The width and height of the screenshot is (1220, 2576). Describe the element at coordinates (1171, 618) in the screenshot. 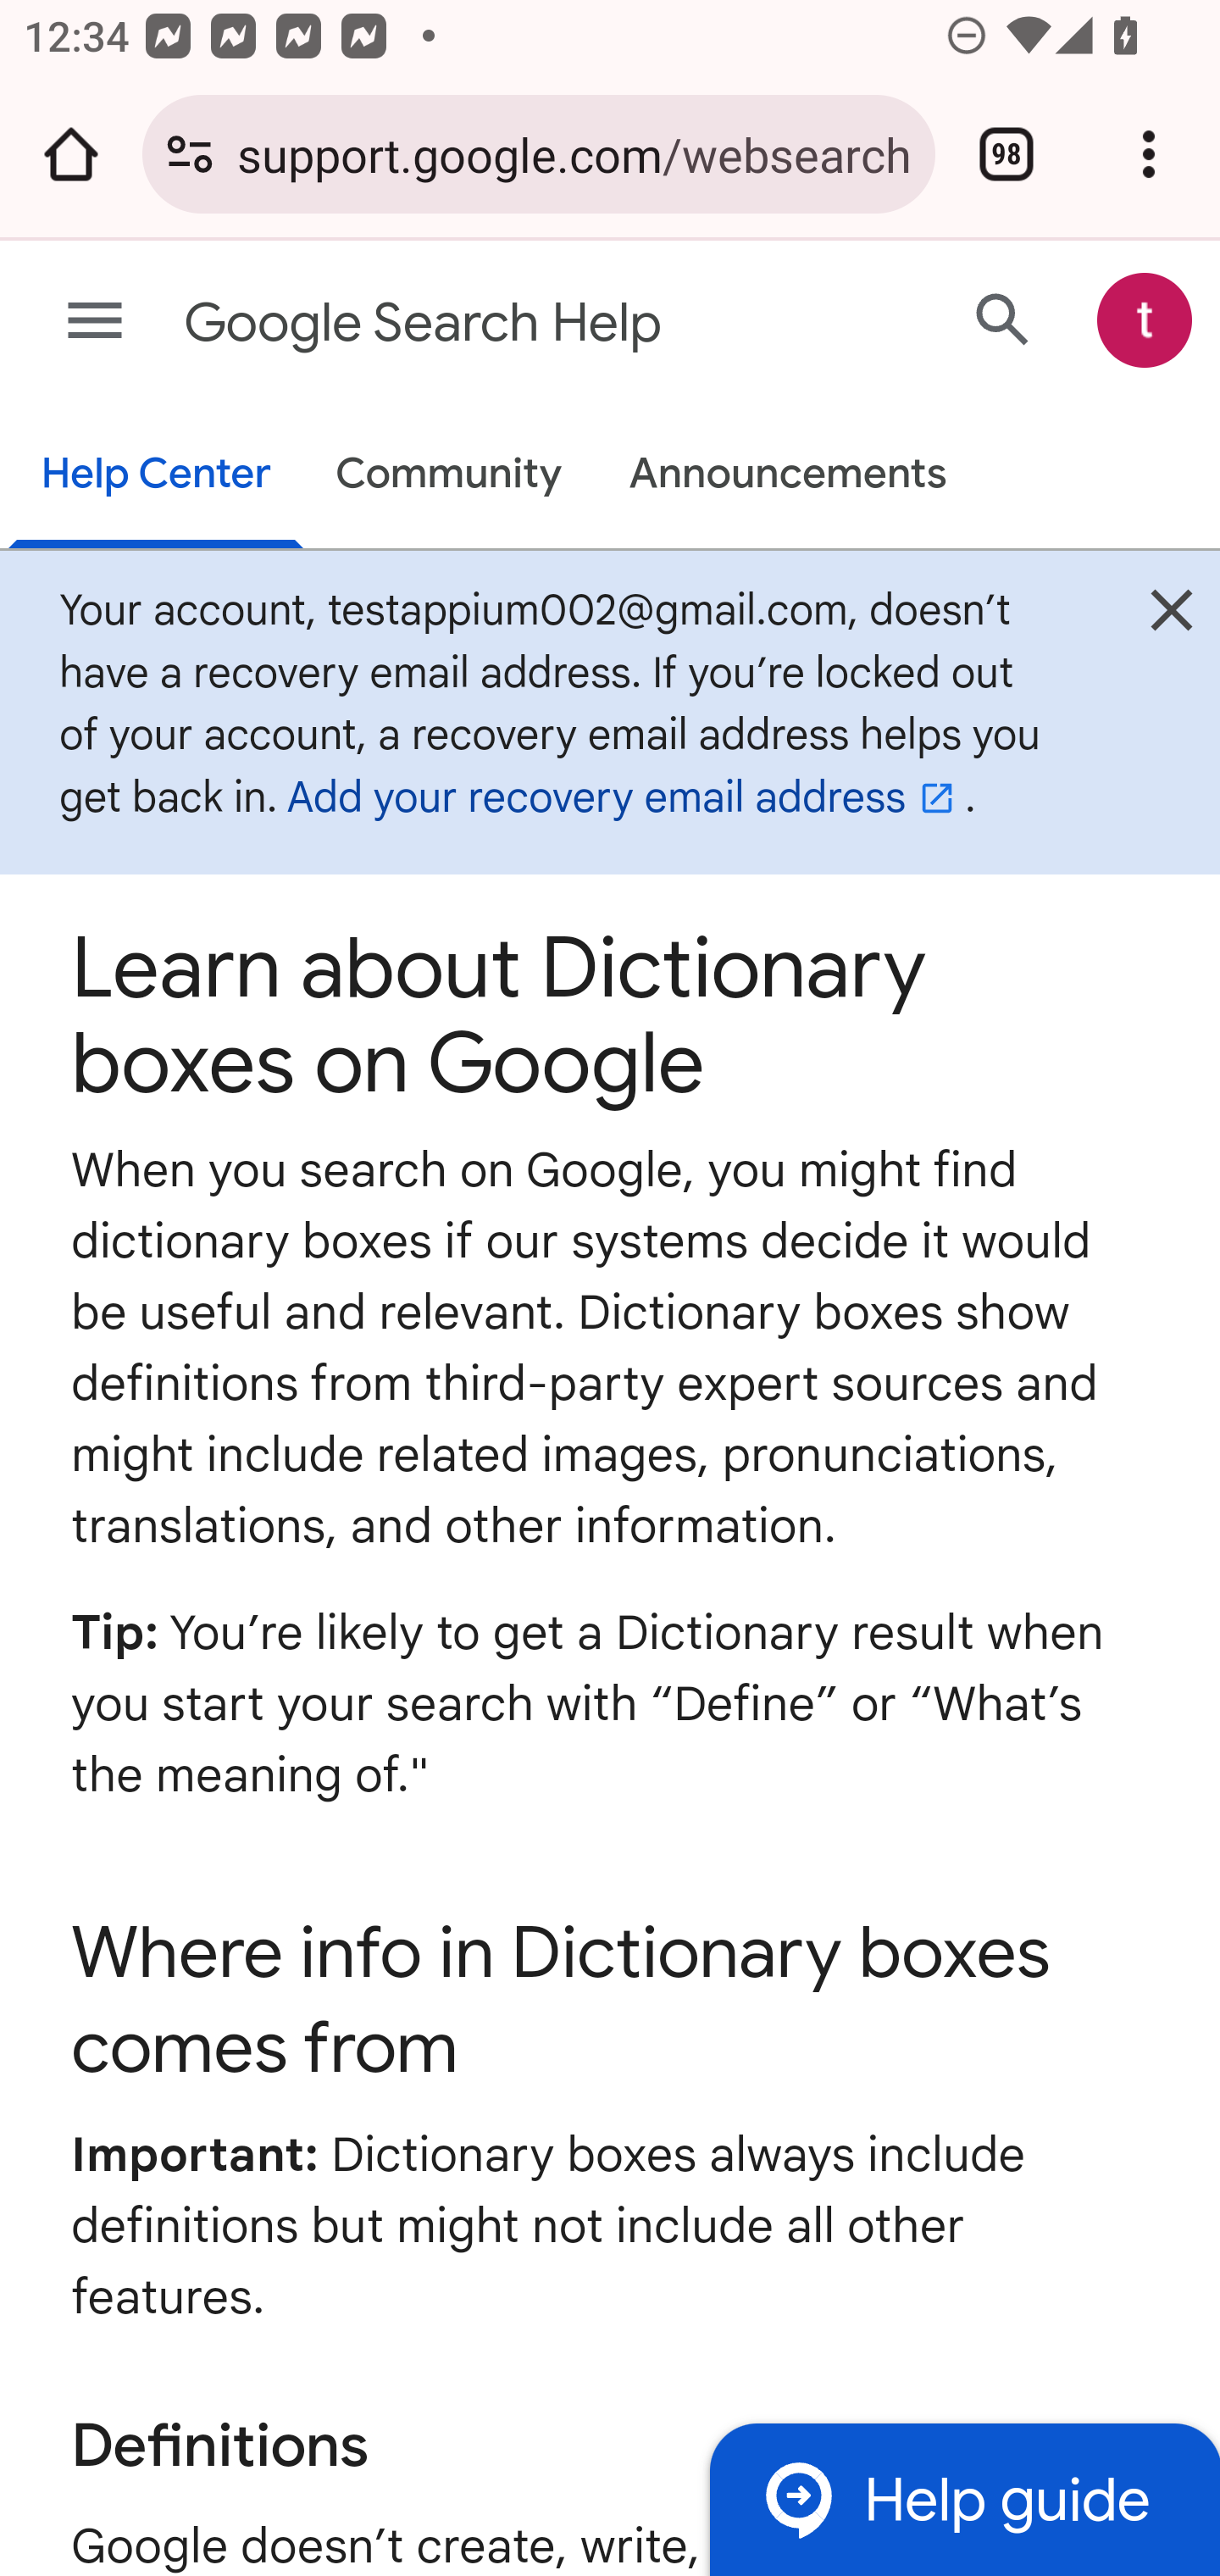

I see `Close` at that location.